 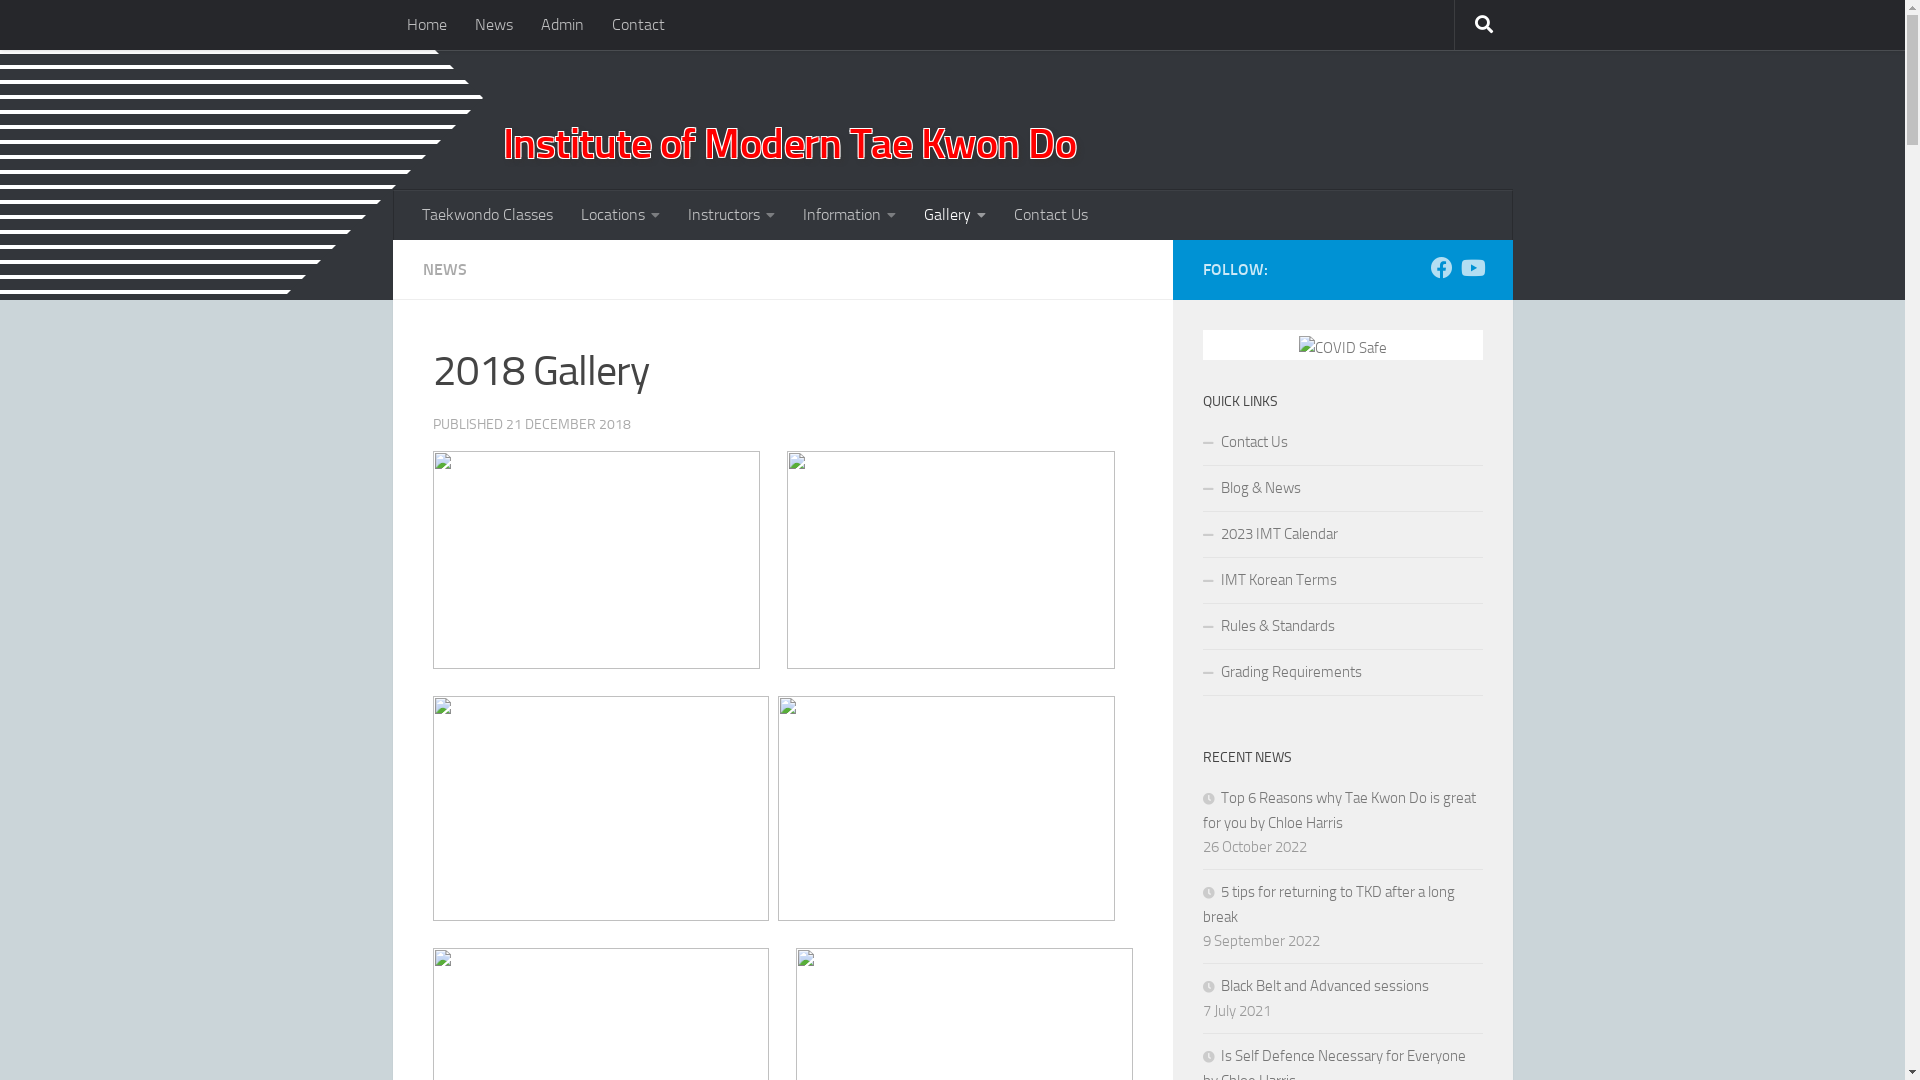 I want to click on Information, so click(x=848, y=215).